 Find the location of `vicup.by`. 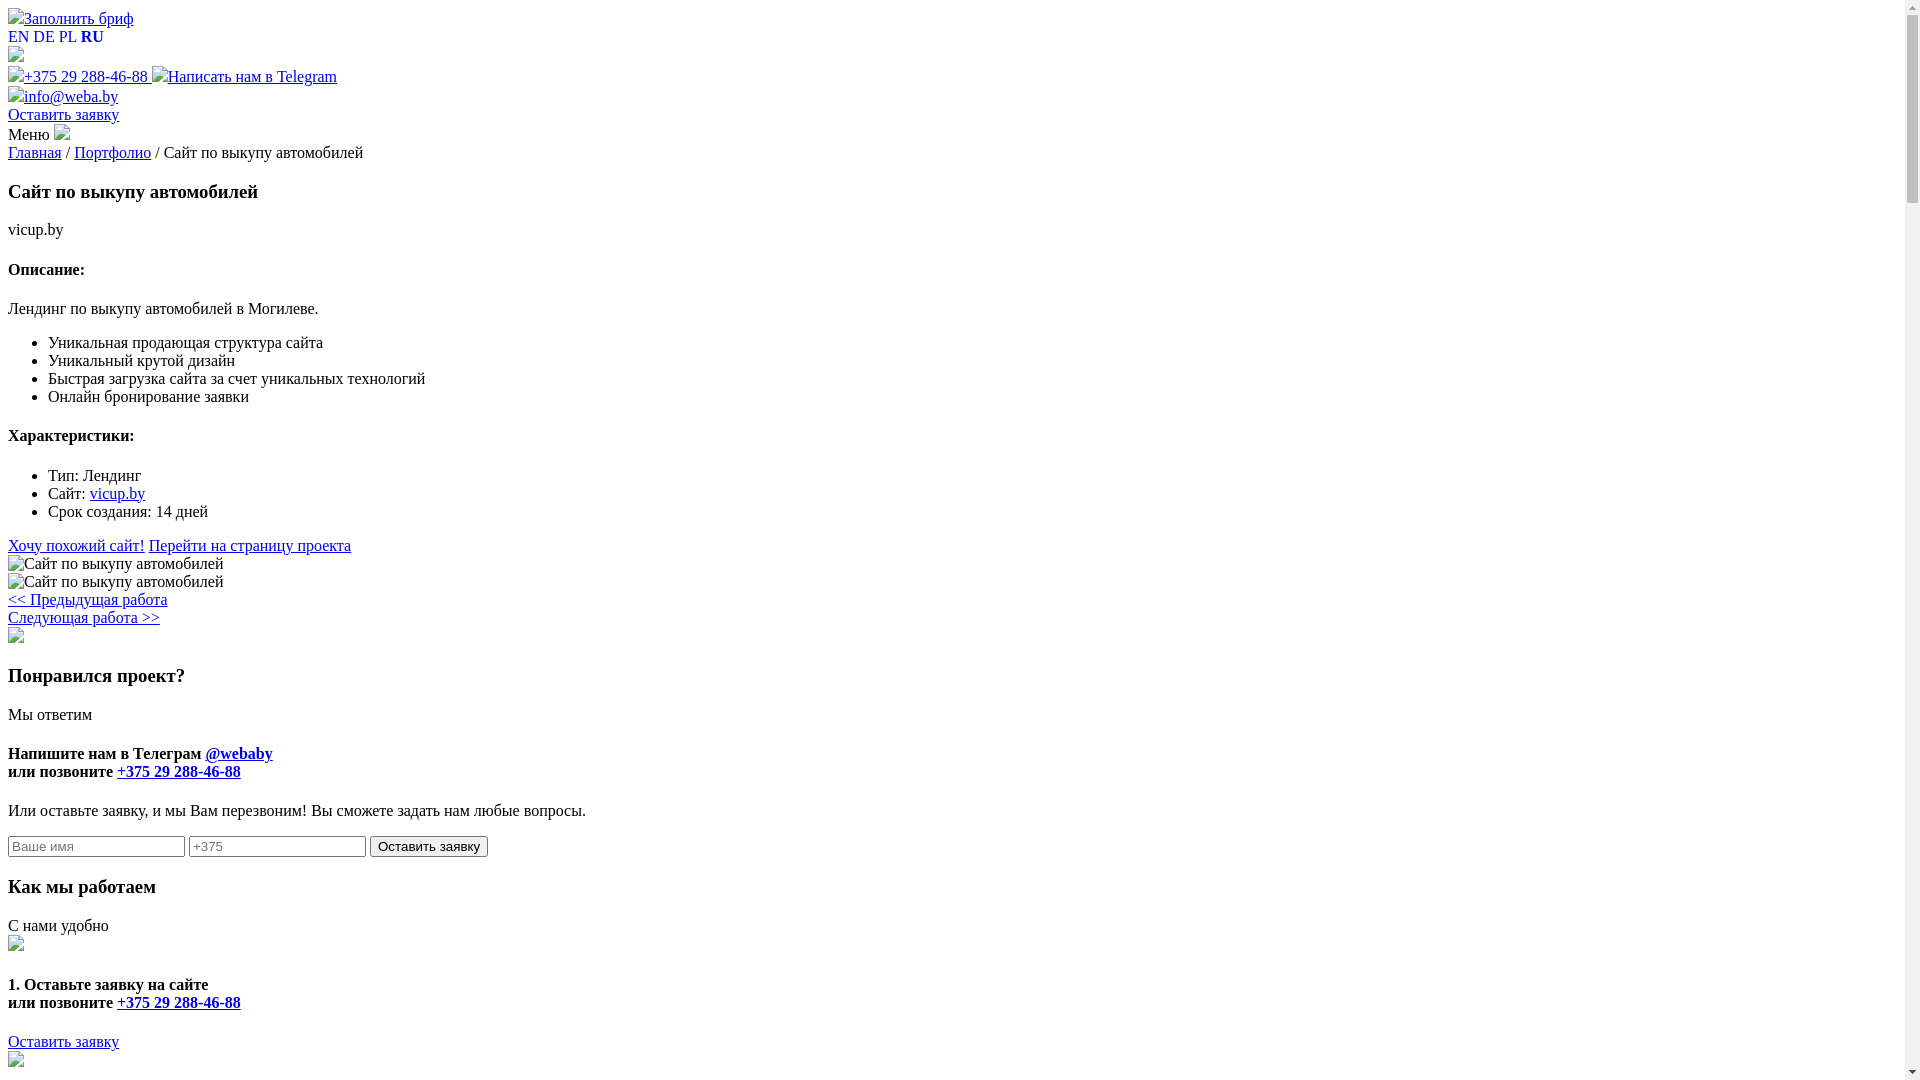

vicup.by is located at coordinates (118, 492).